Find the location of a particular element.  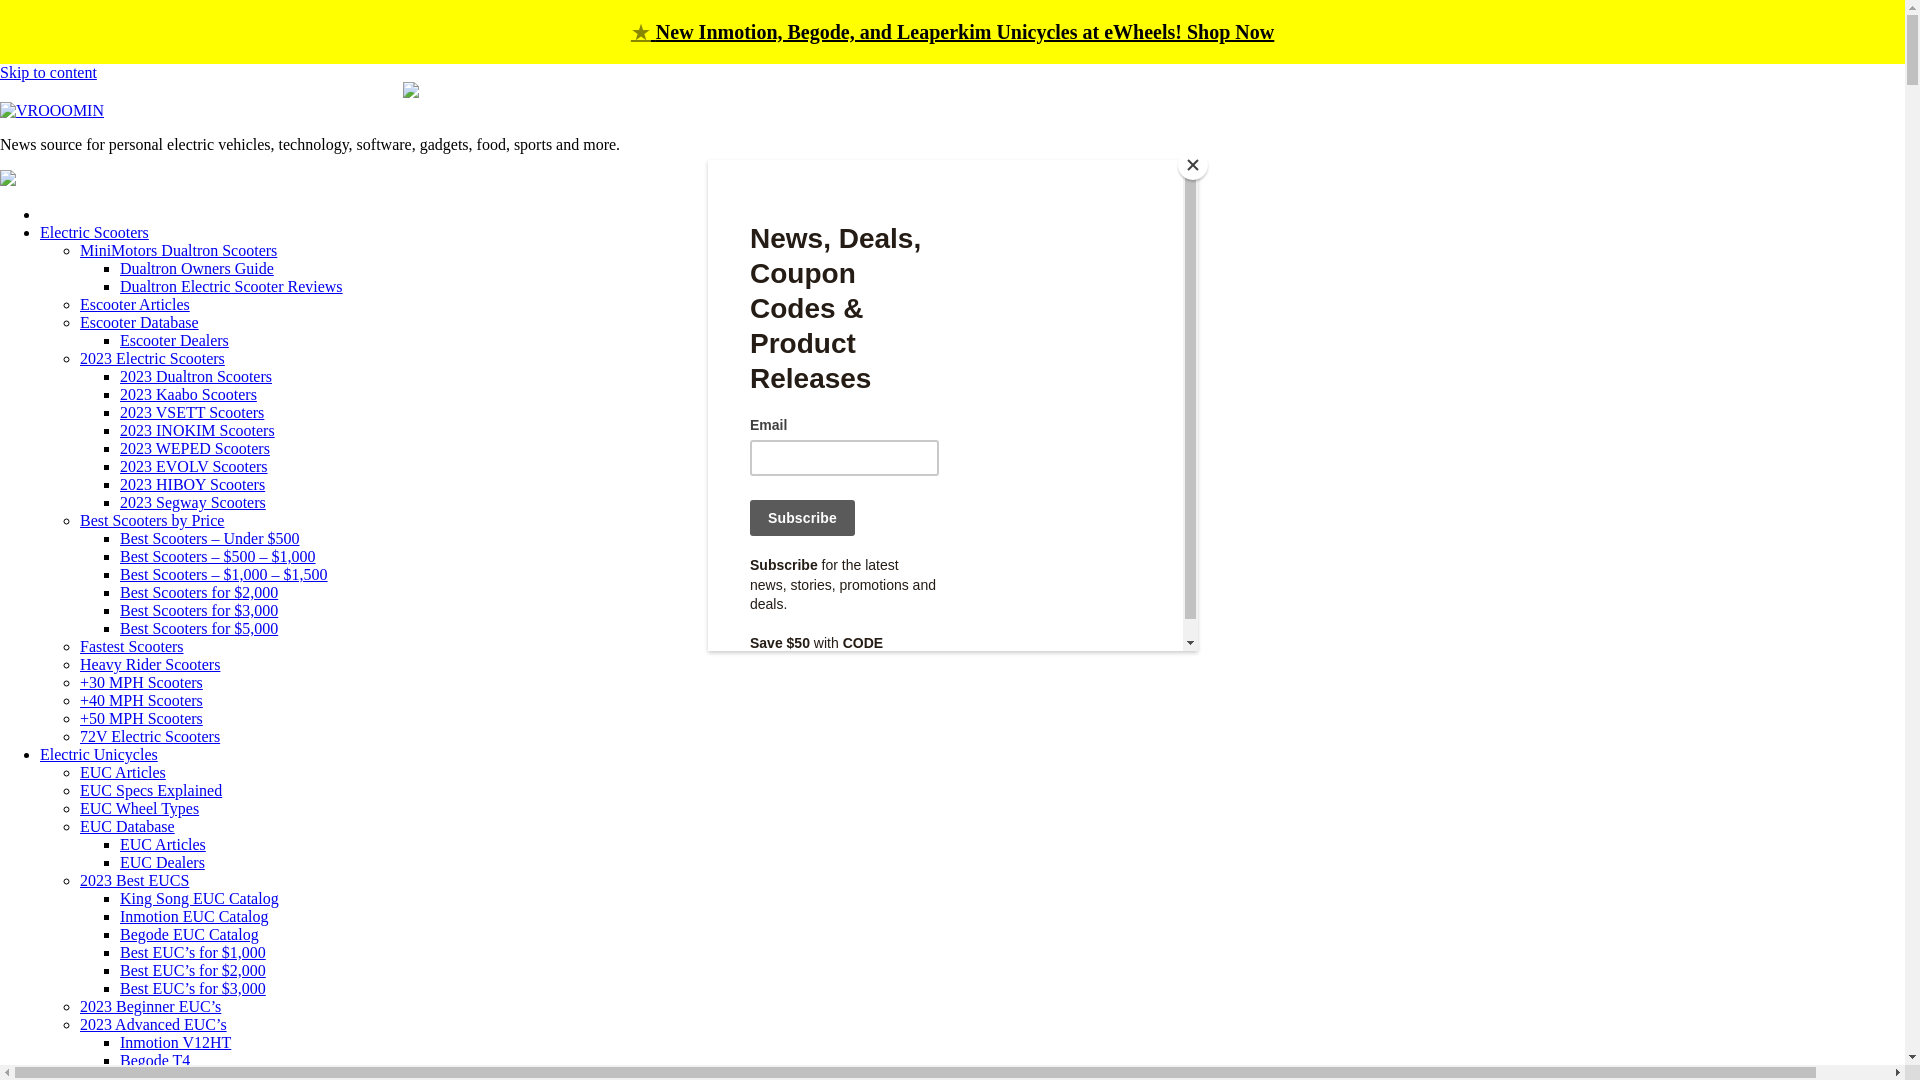

2023 EVOLV Scooters is located at coordinates (194, 466).